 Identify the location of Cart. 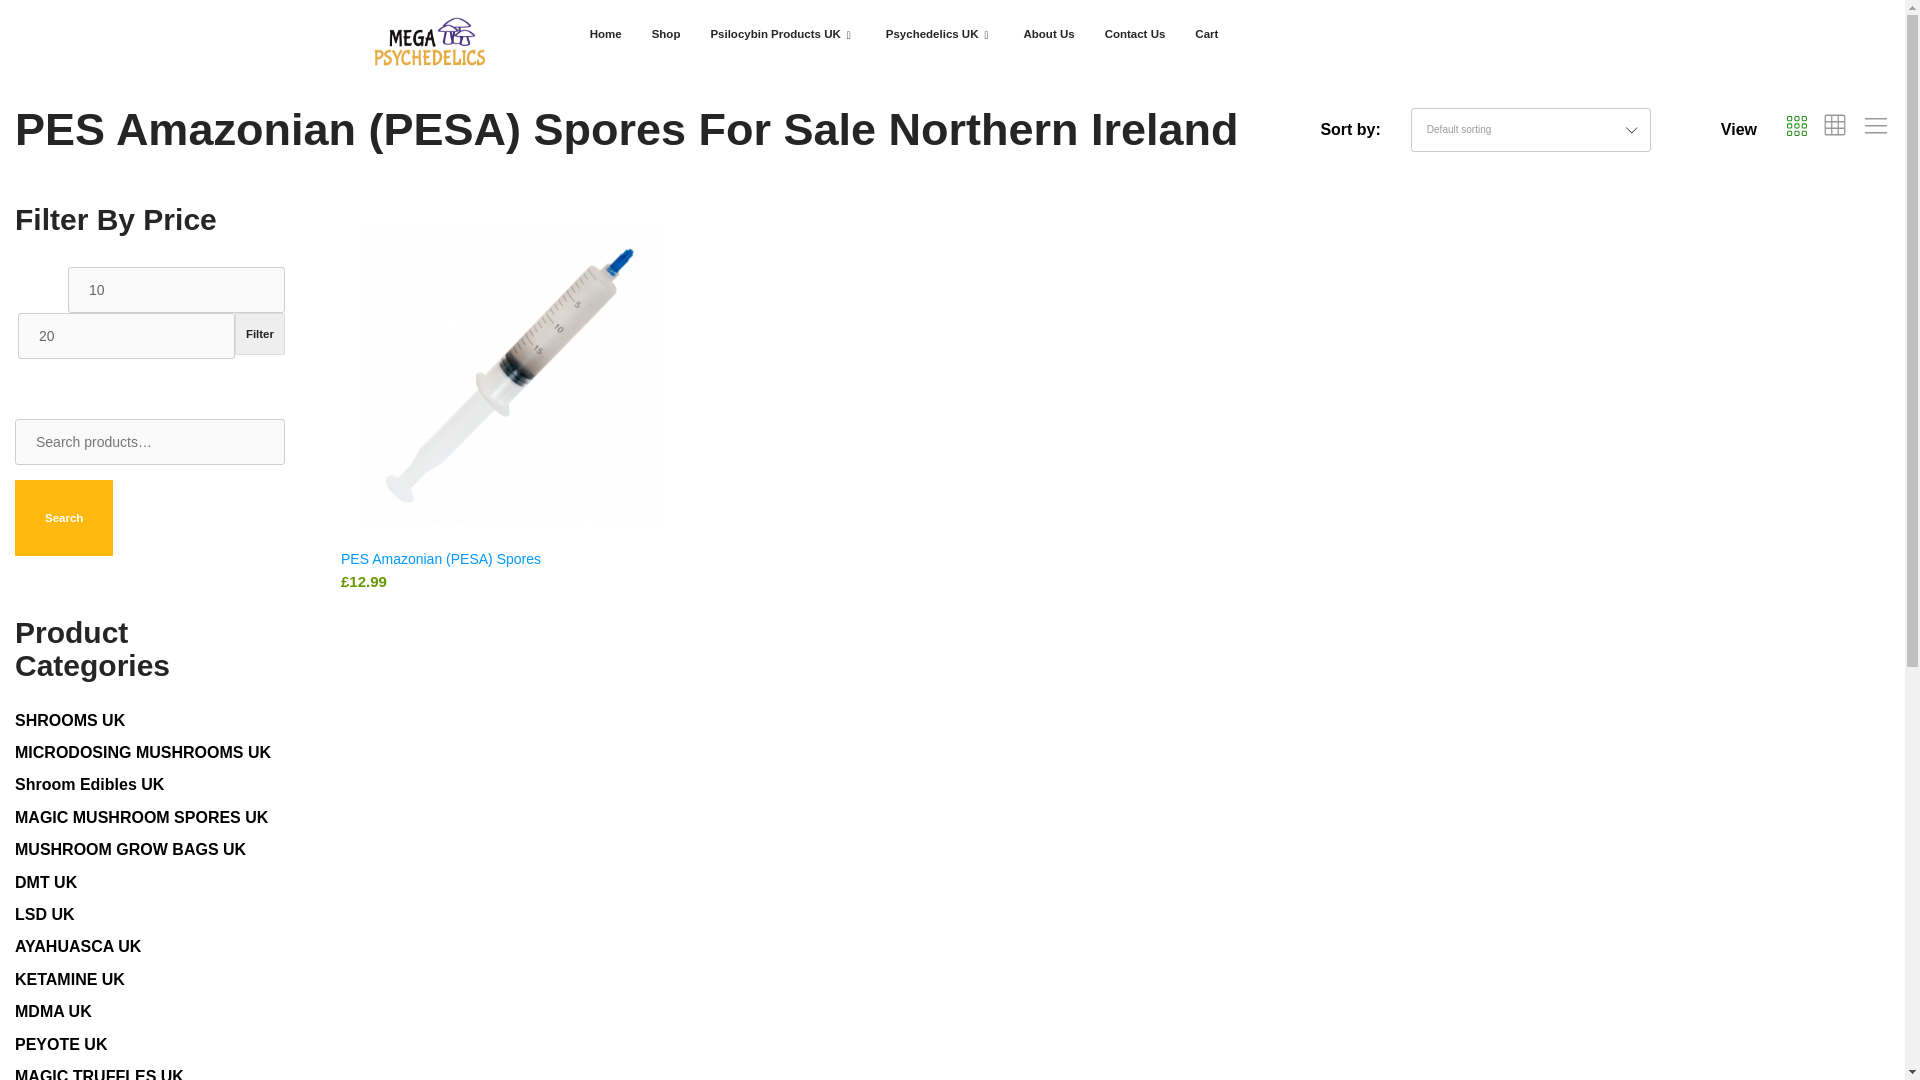
(1206, 34).